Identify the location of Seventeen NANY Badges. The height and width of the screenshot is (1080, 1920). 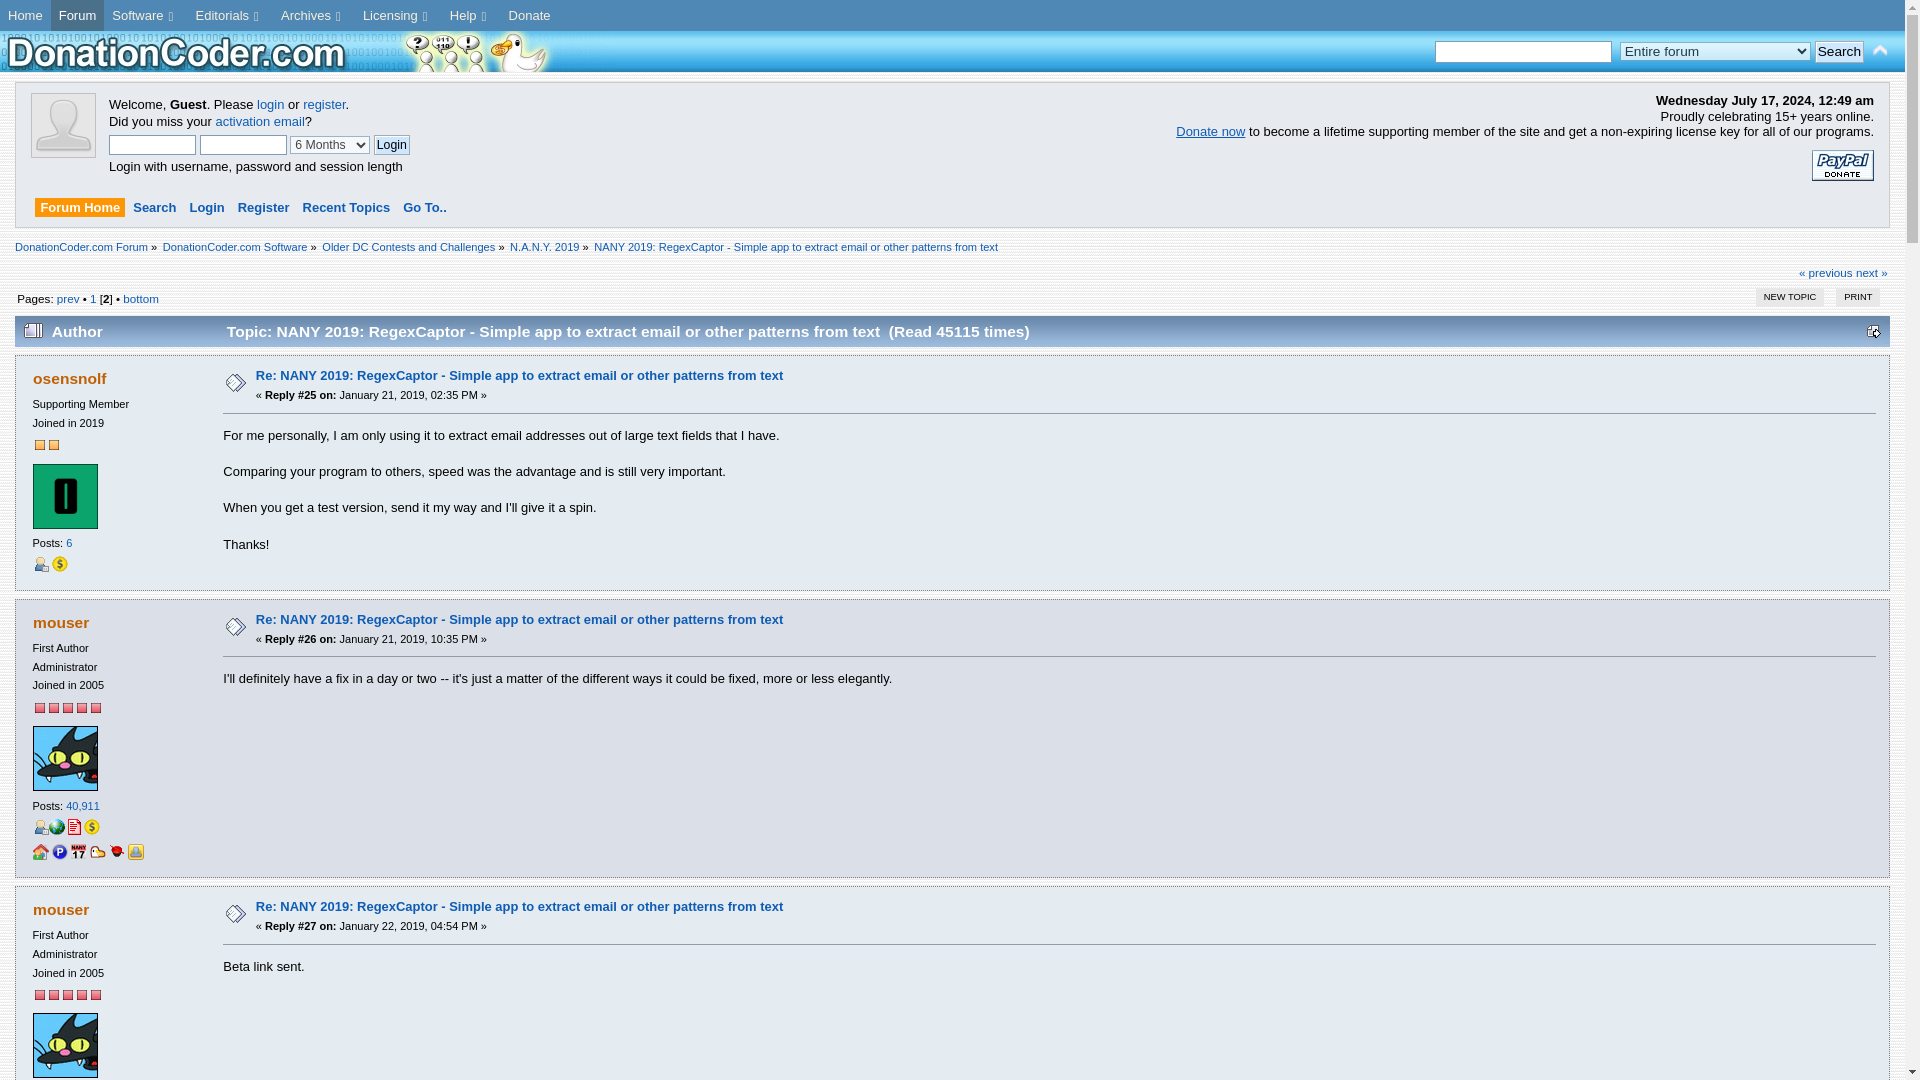
(78, 855).